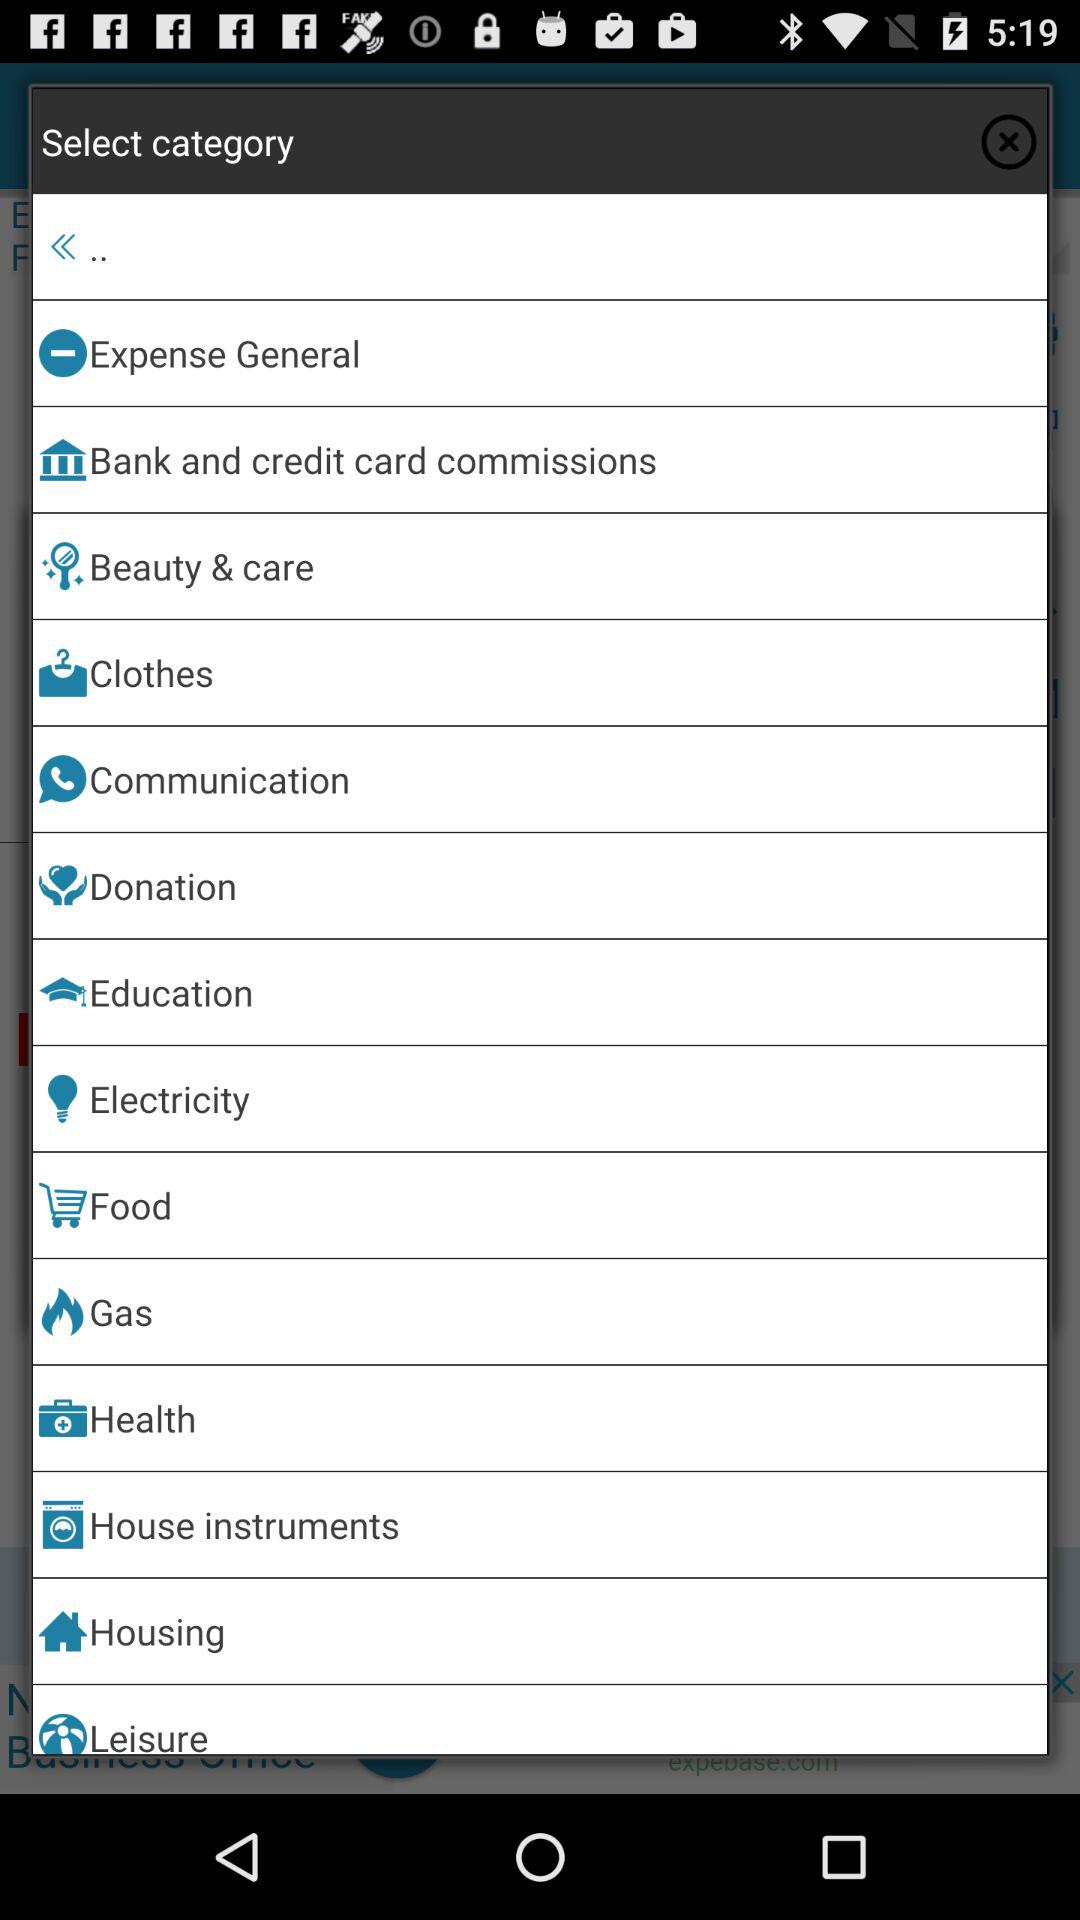 The image size is (1080, 1920). Describe the element at coordinates (564, 352) in the screenshot. I see `jump to expense general` at that location.